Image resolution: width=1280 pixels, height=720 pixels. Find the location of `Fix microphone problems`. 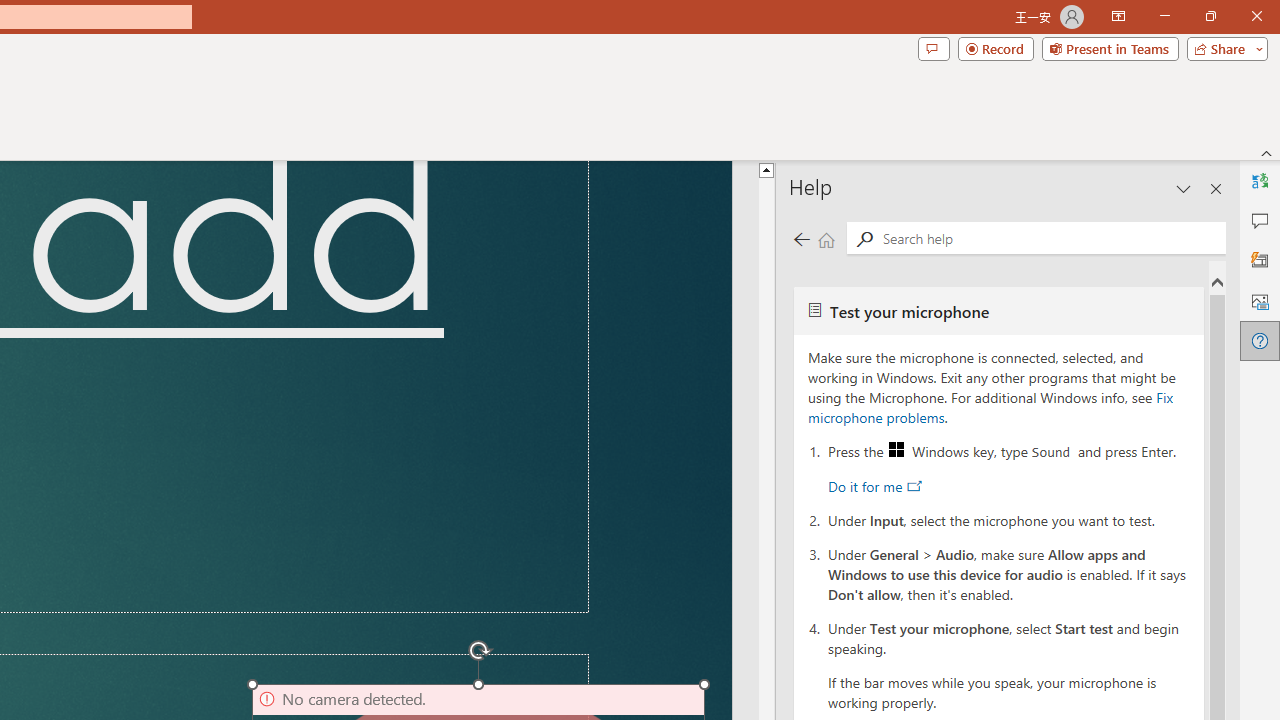

Fix microphone problems is located at coordinates (990, 407).